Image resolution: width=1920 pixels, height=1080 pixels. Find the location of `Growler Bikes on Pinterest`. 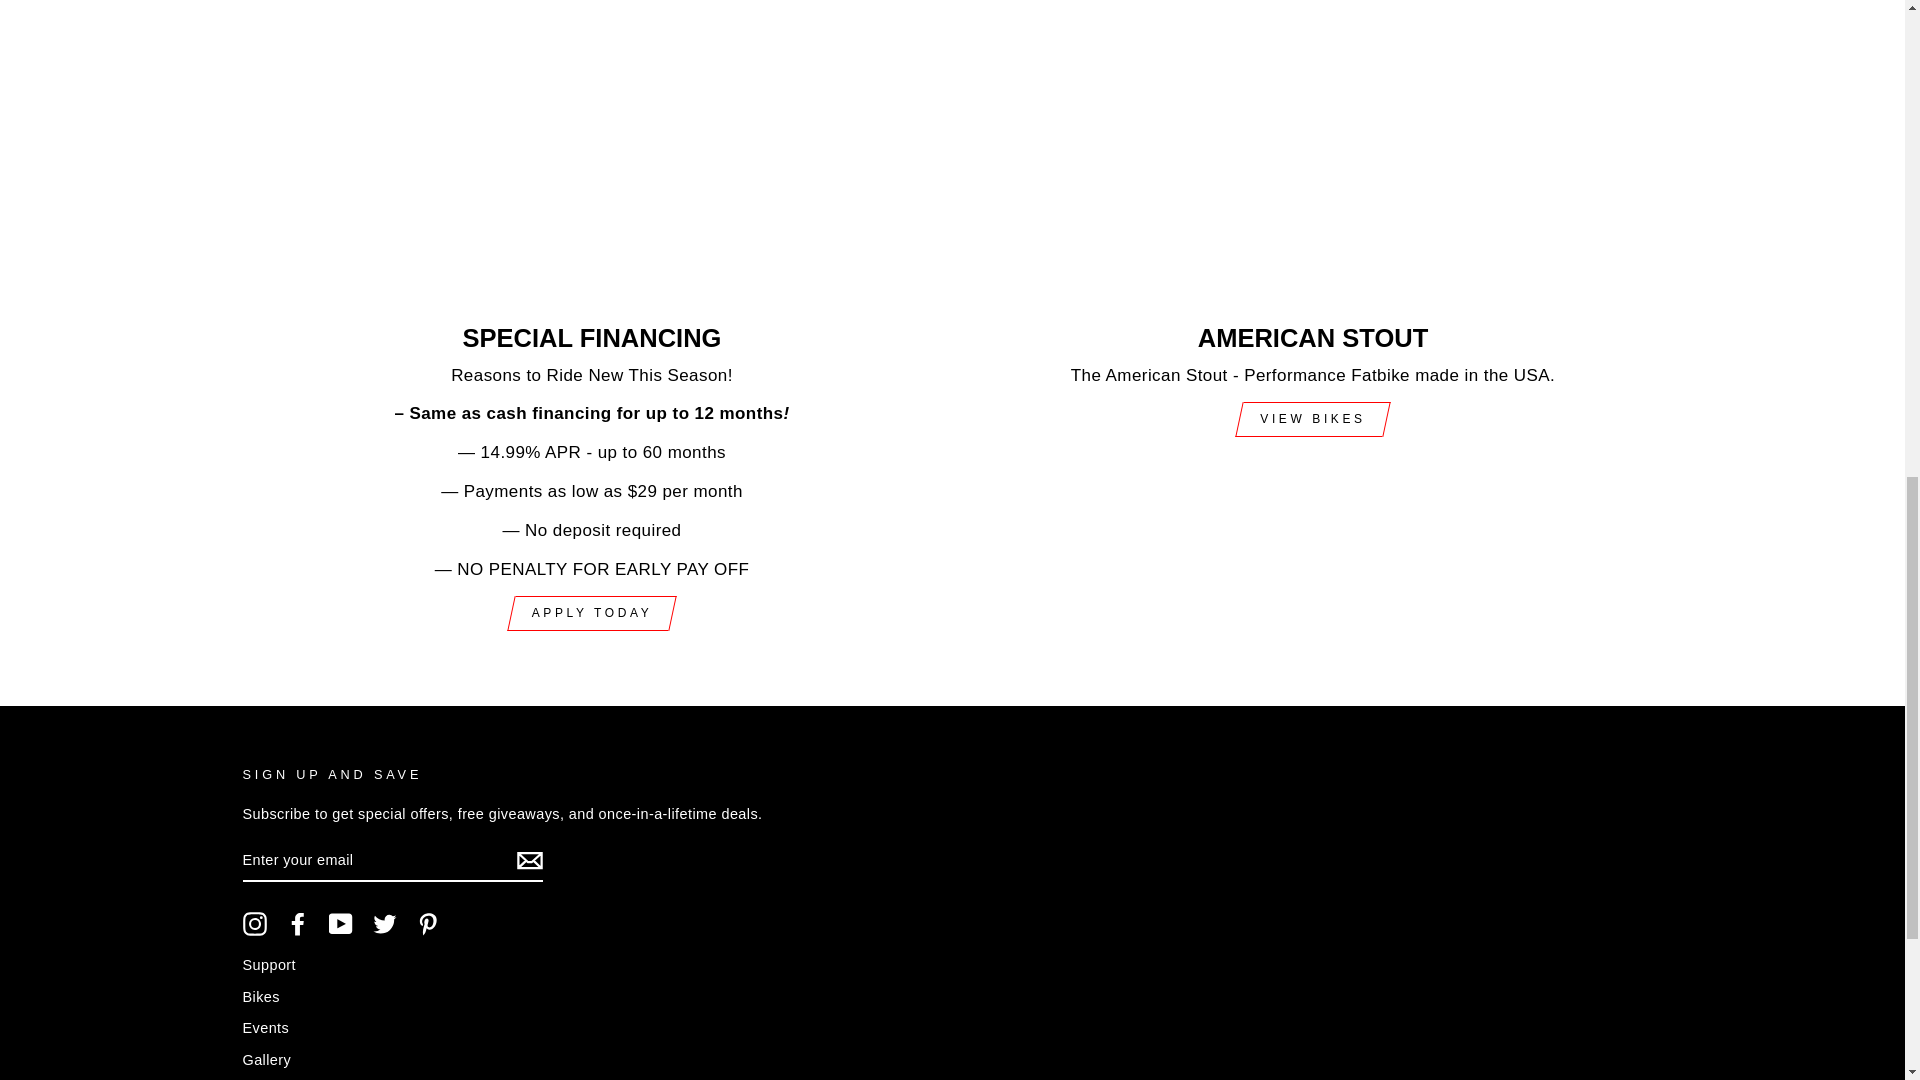

Growler Bikes on Pinterest is located at coordinates (428, 924).